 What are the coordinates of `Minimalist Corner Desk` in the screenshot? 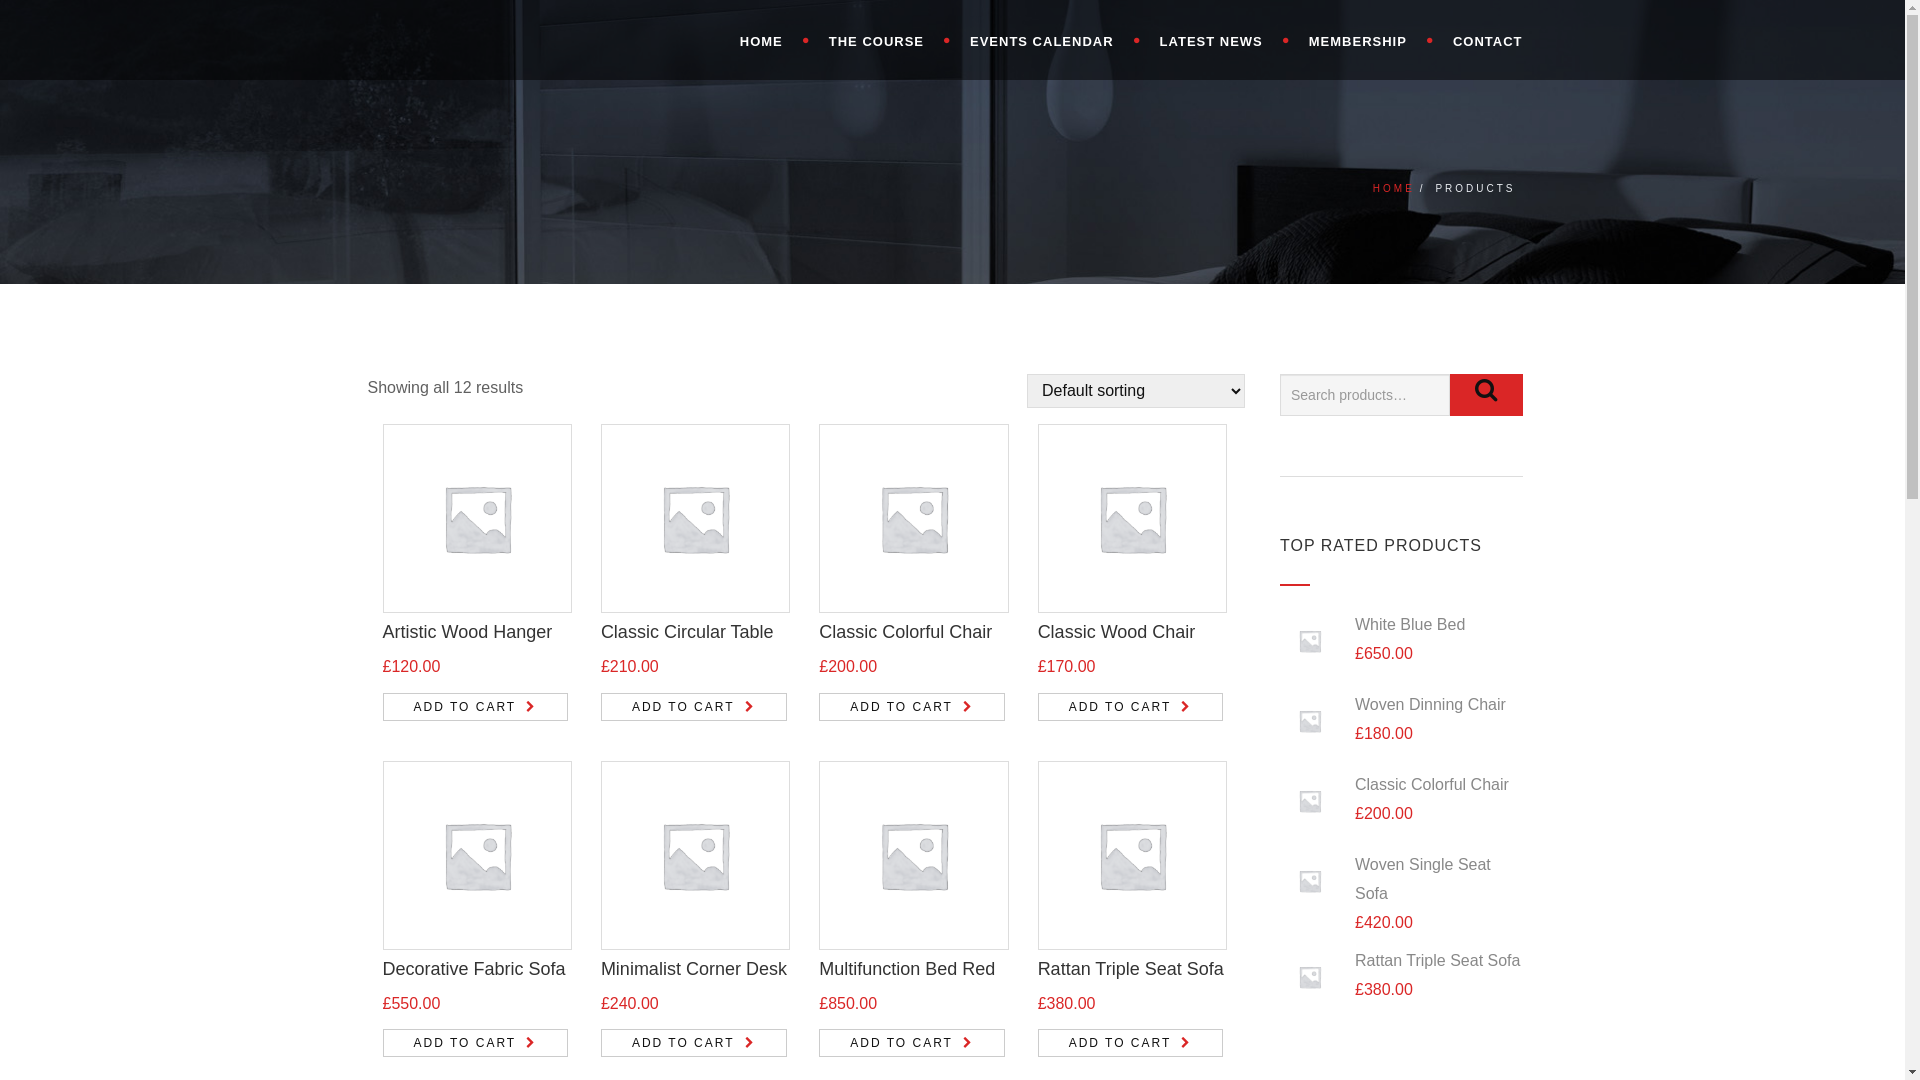 It's located at (694, 969).